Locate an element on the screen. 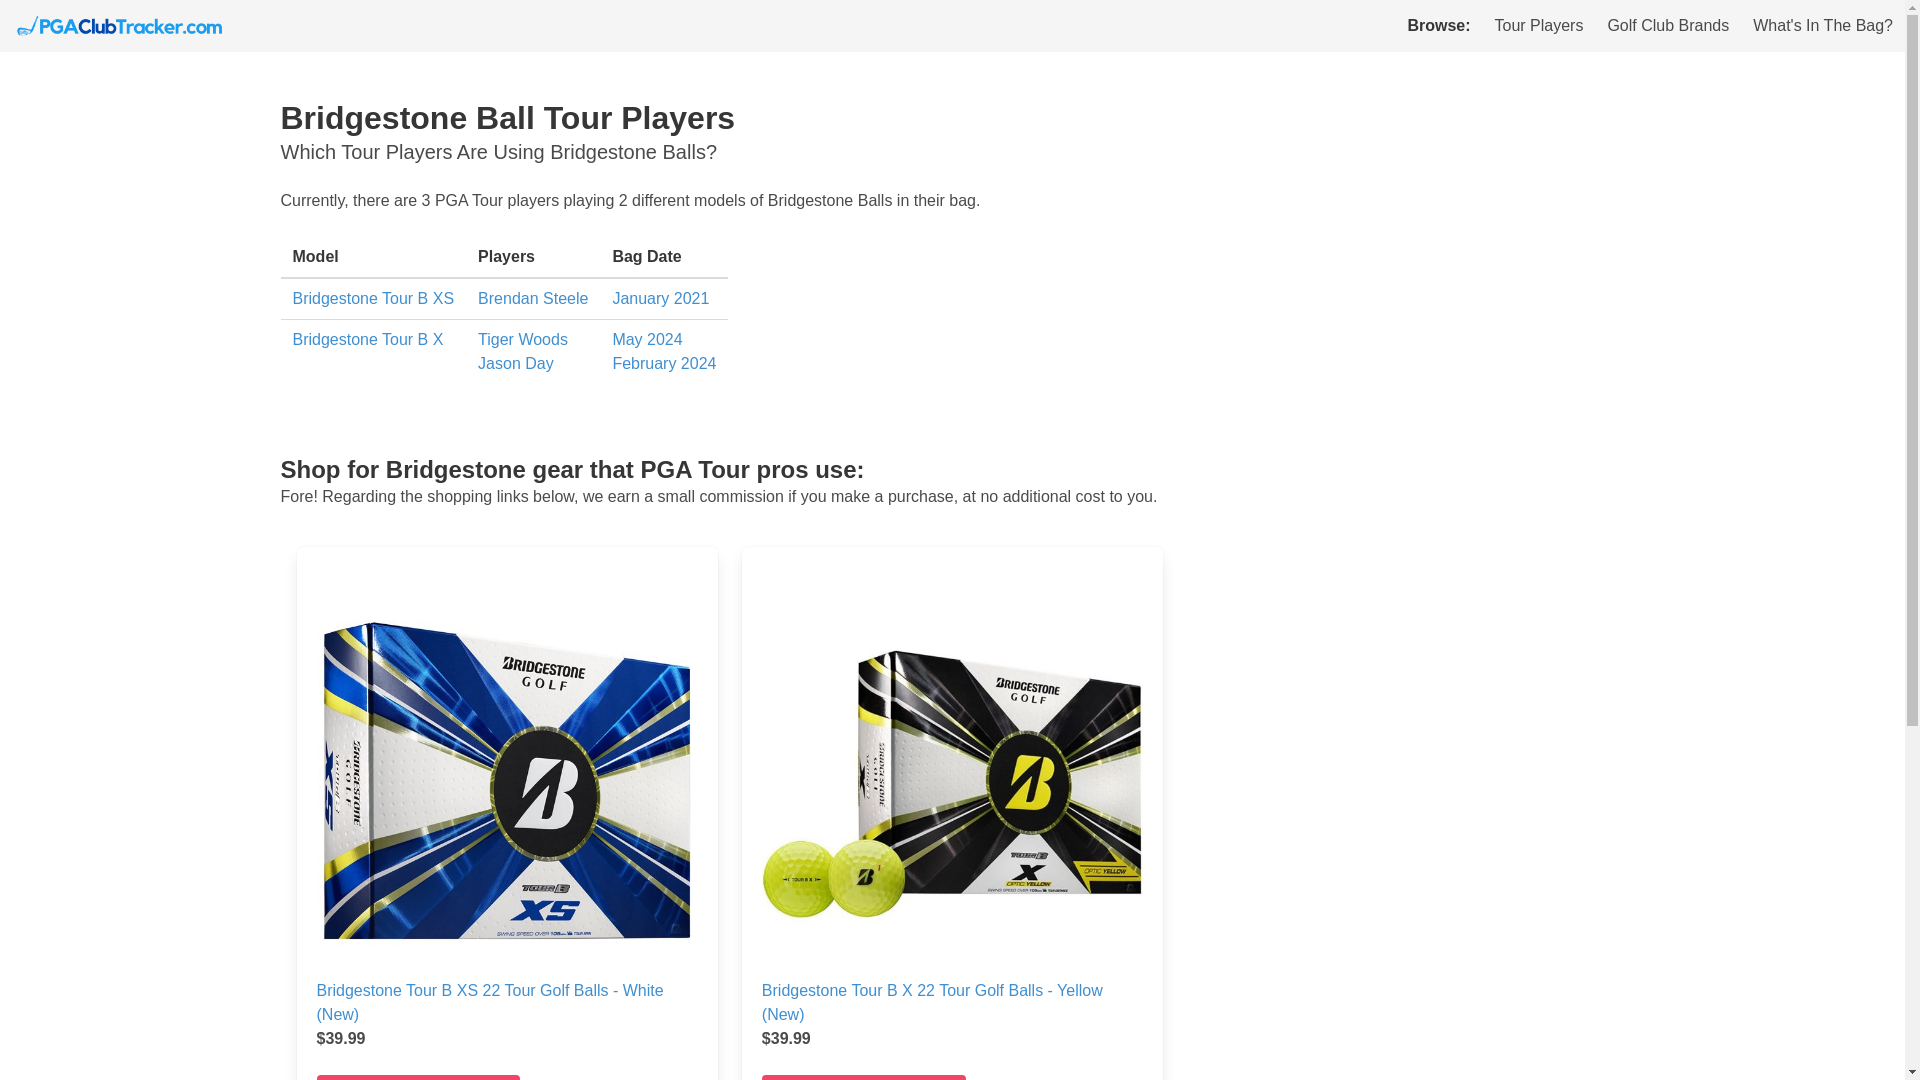 This screenshot has width=1920, height=1080. Brendan Steele is located at coordinates (532, 298).